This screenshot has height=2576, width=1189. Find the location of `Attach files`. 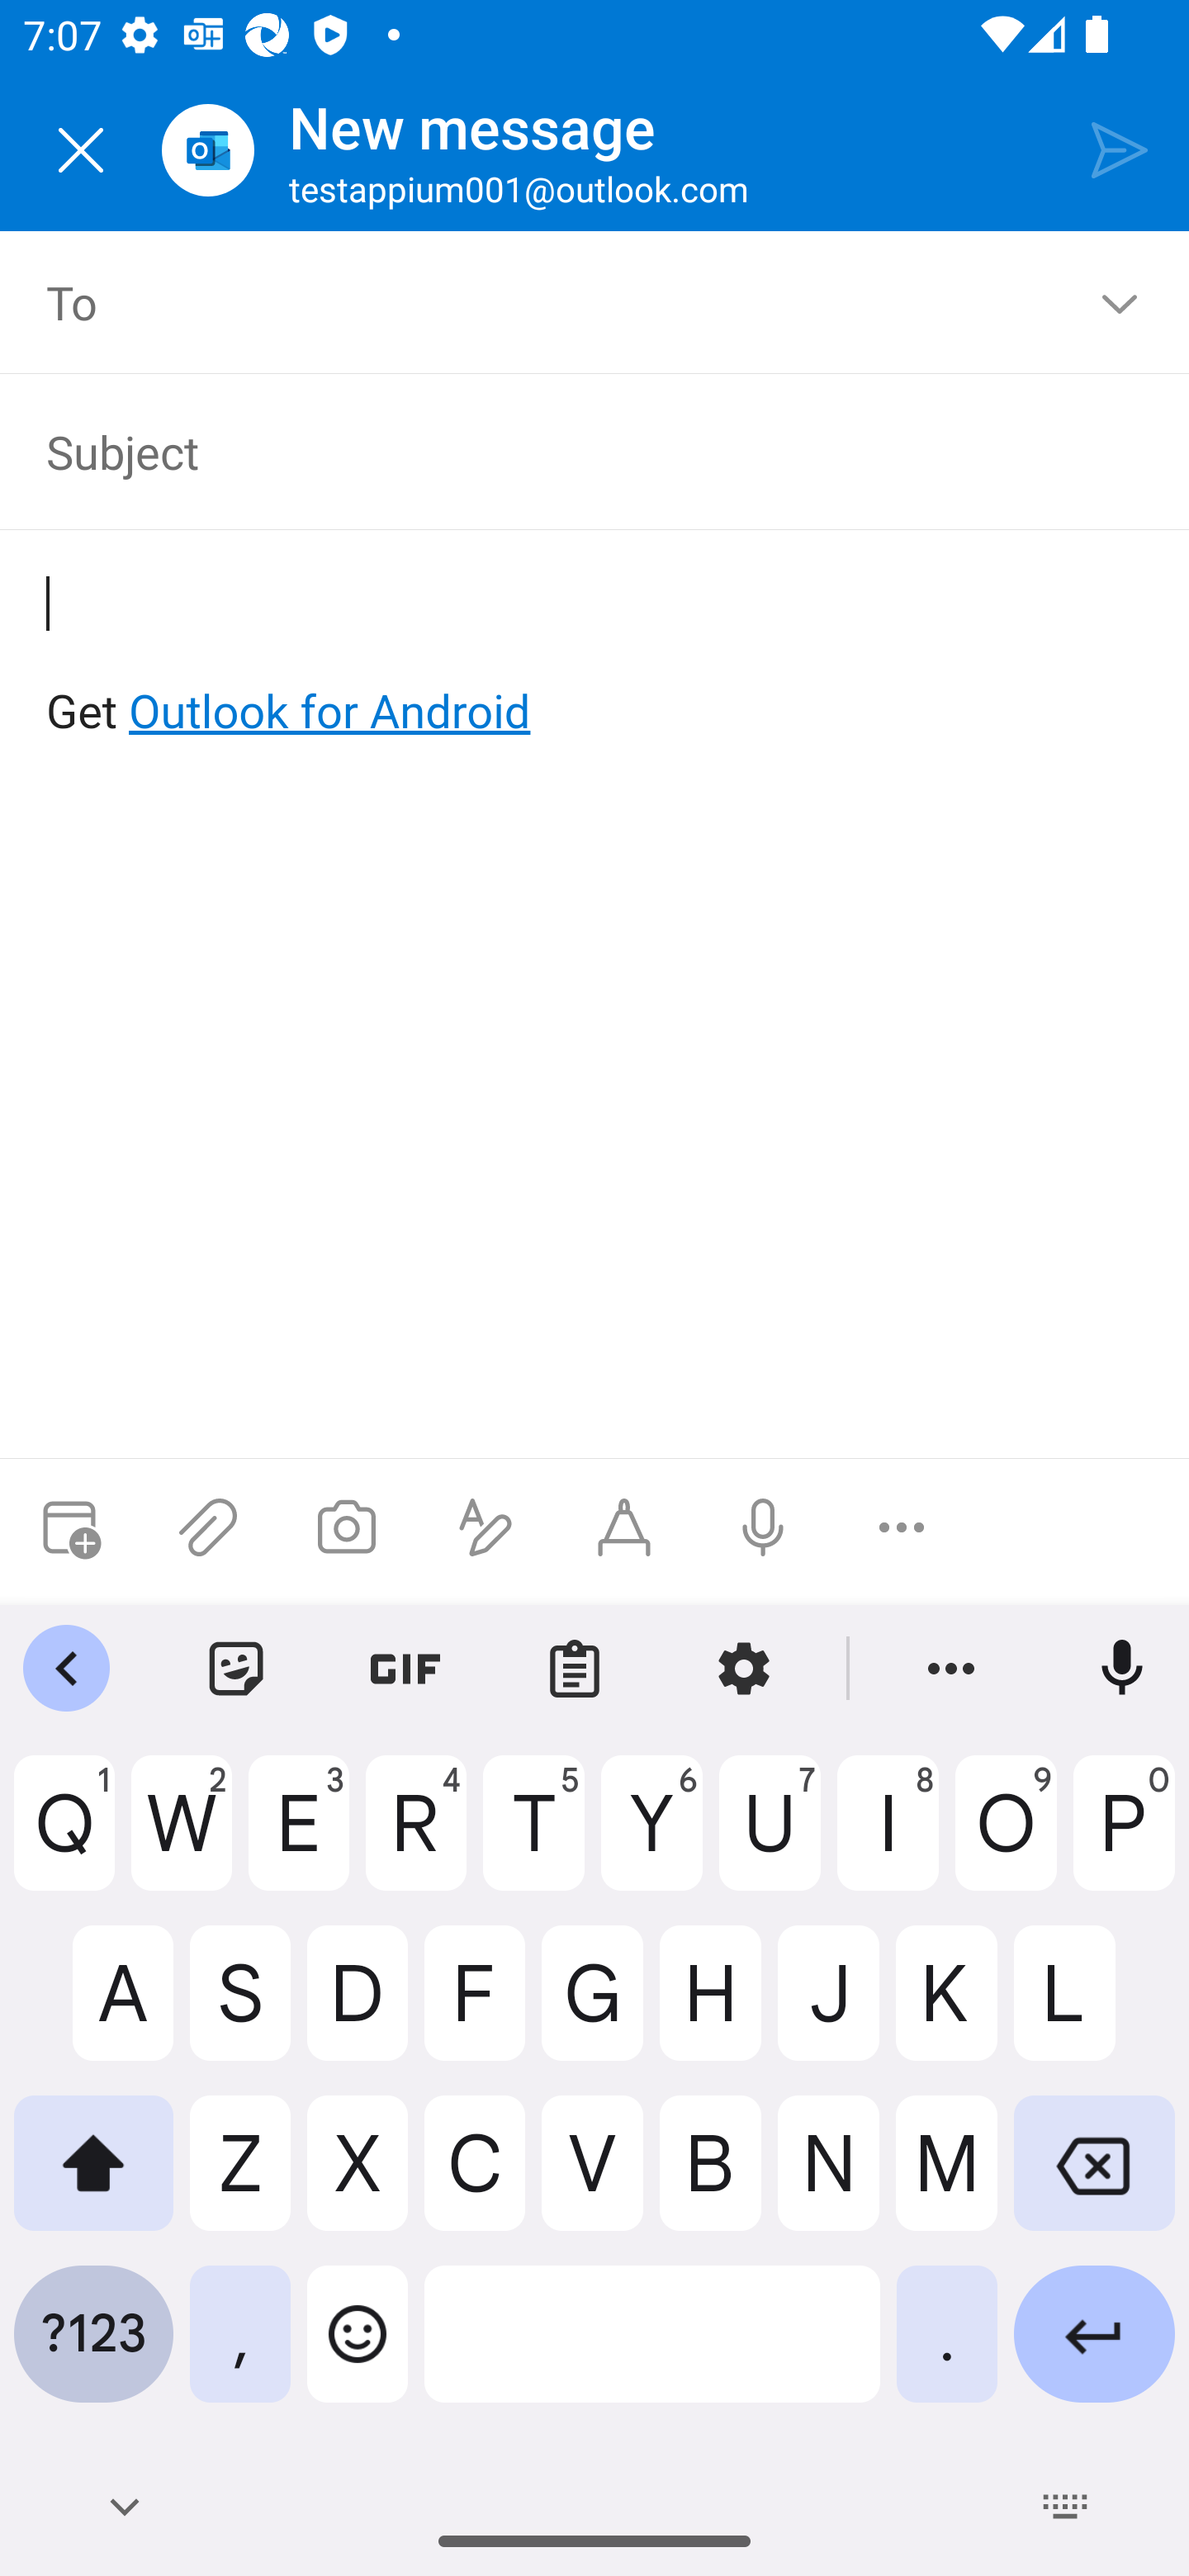

Attach files is located at coordinates (208, 1527).